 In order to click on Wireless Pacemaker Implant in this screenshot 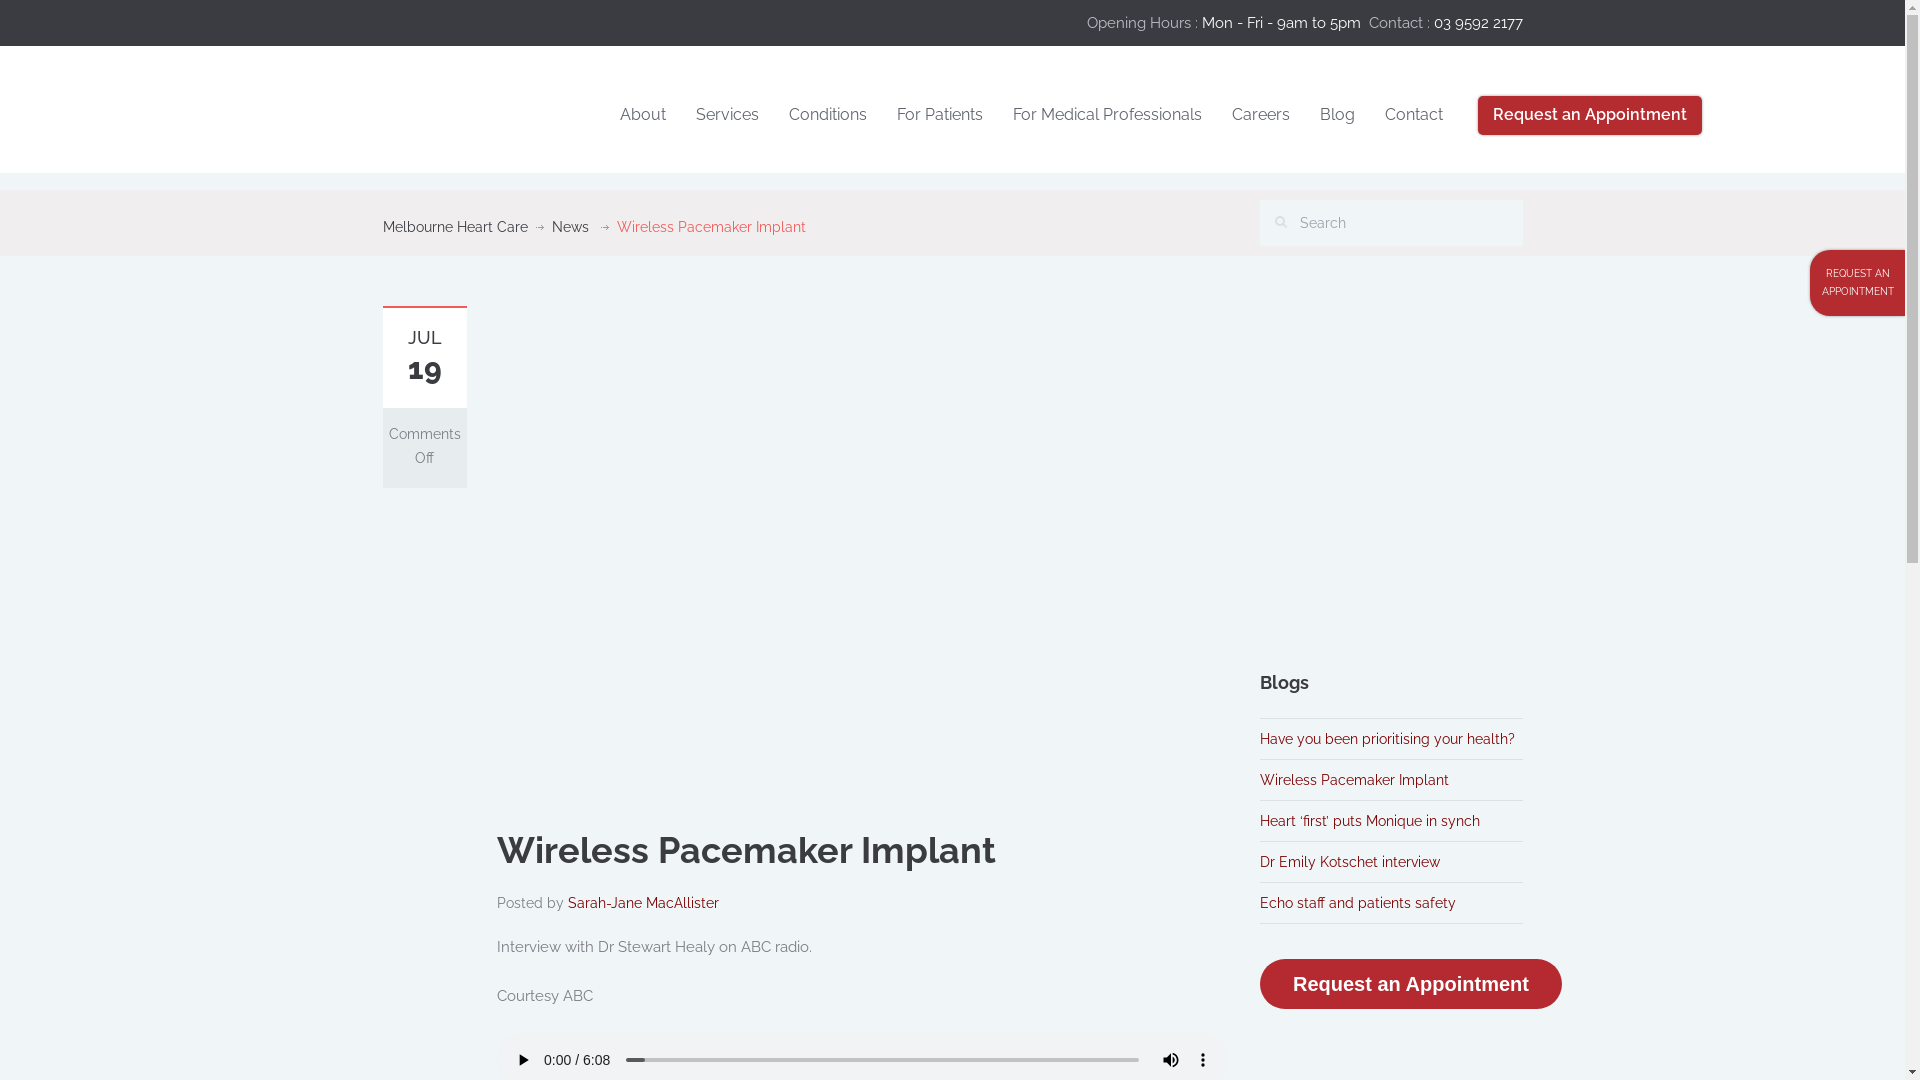, I will do `click(831, 555)`.